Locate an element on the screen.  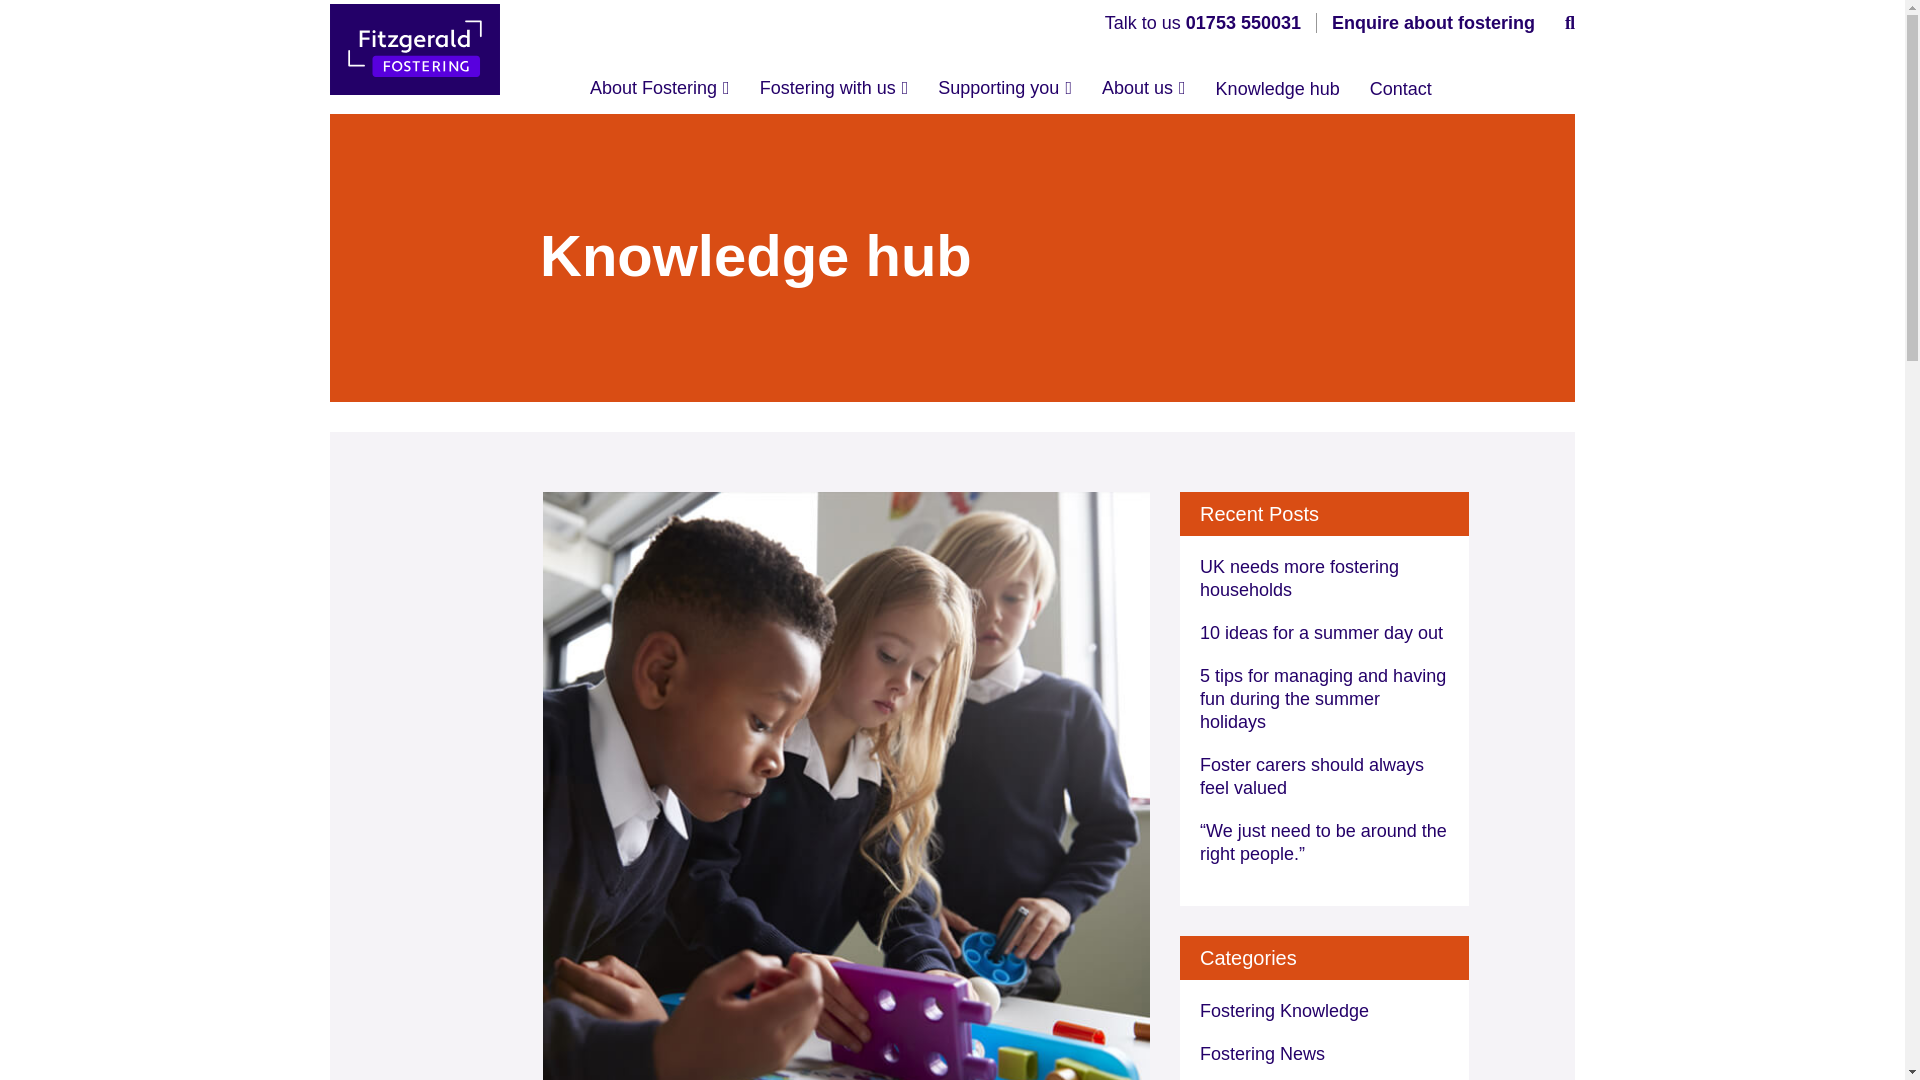
10 ideas for a summer day out is located at coordinates (1324, 633).